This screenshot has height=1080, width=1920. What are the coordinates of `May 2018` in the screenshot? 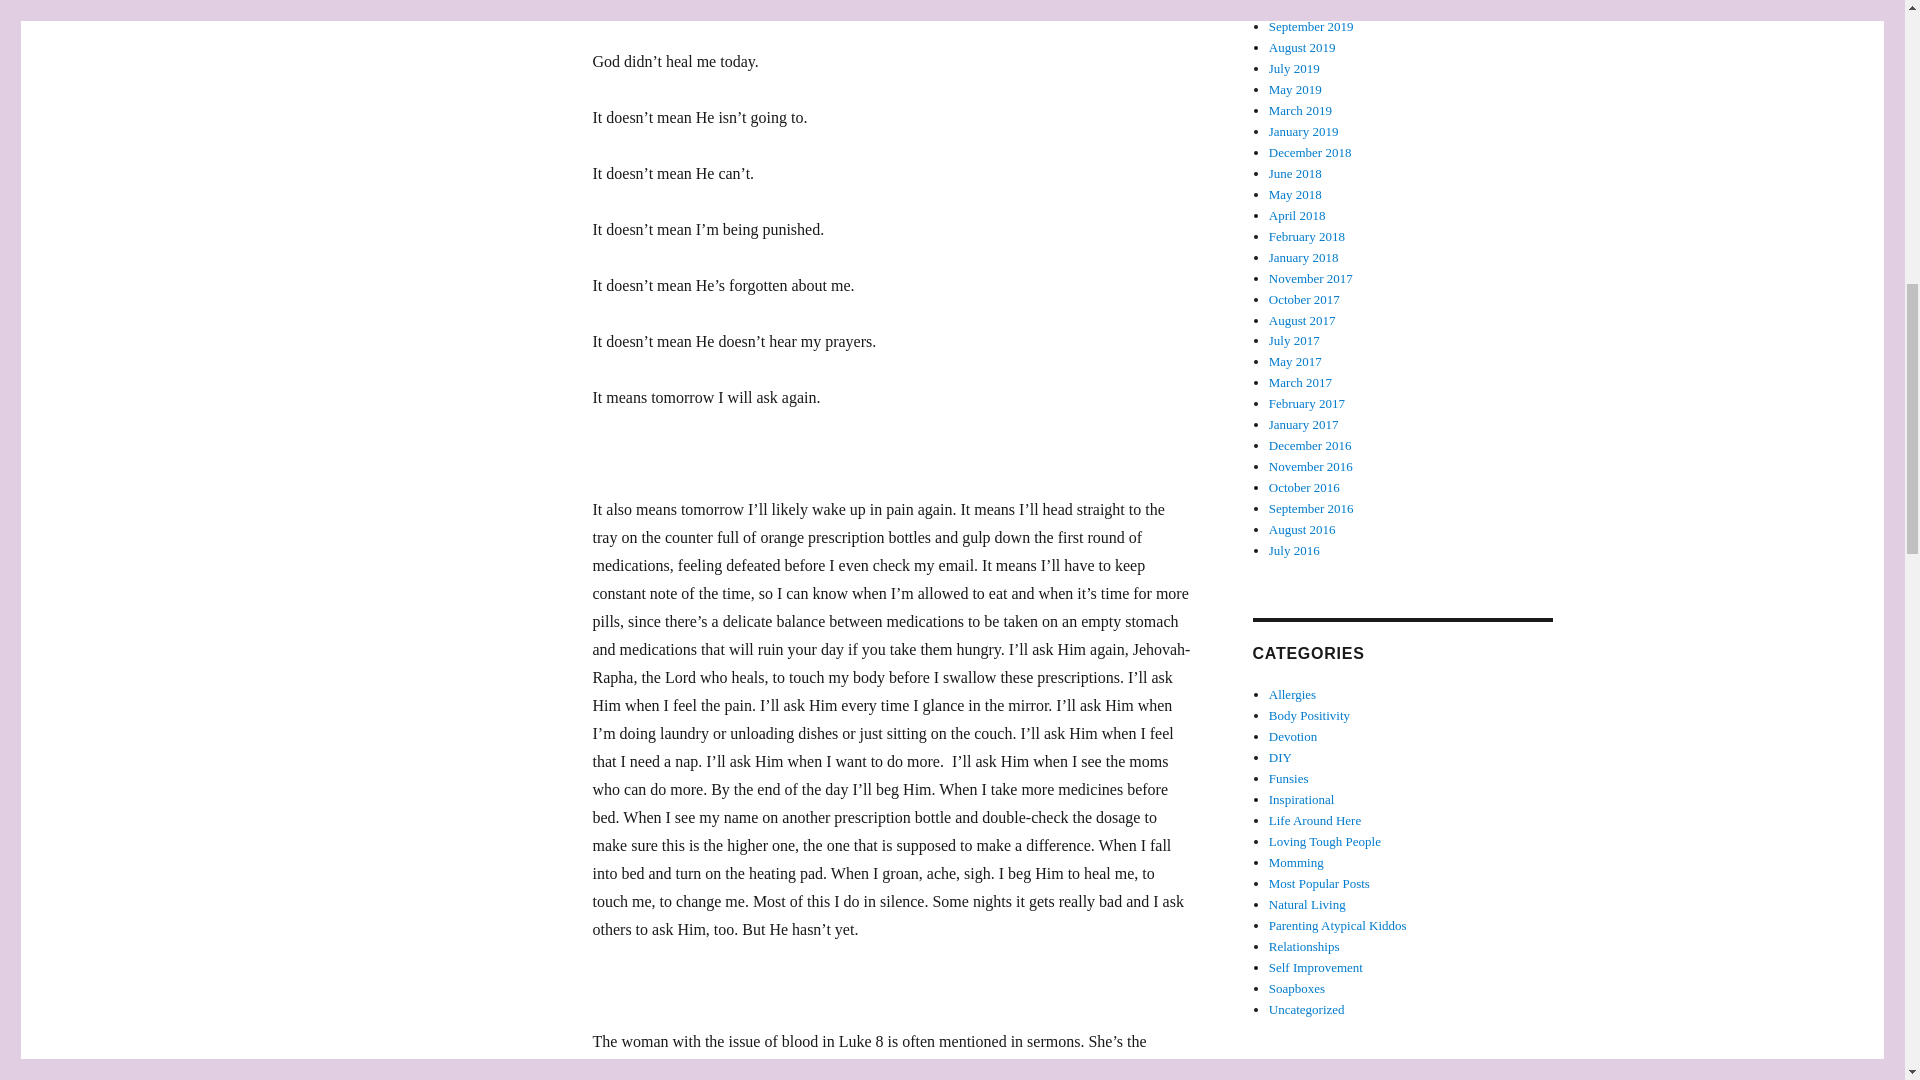 It's located at (1296, 194).